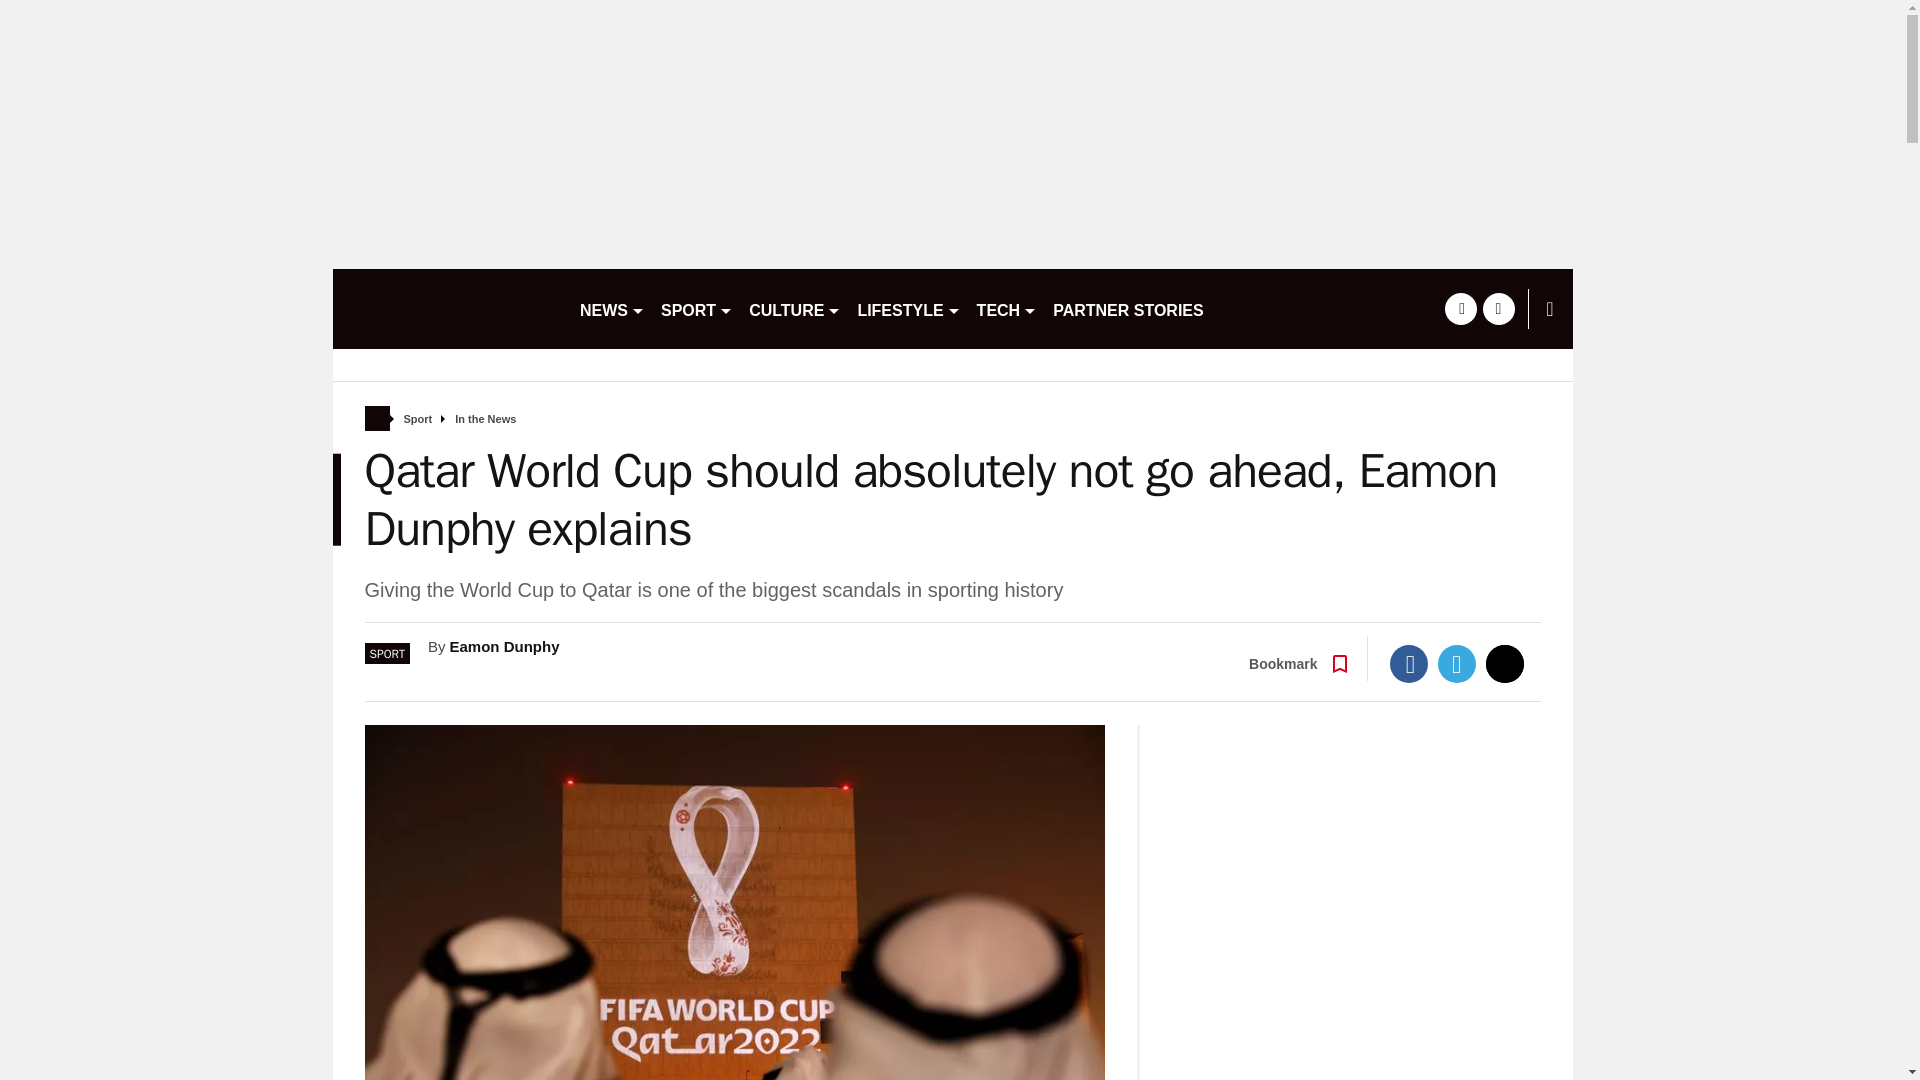 The width and height of the screenshot is (1920, 1080). Describe the element at coordinates (1460, 308) in the screenshot. I see `facebook` at that location.